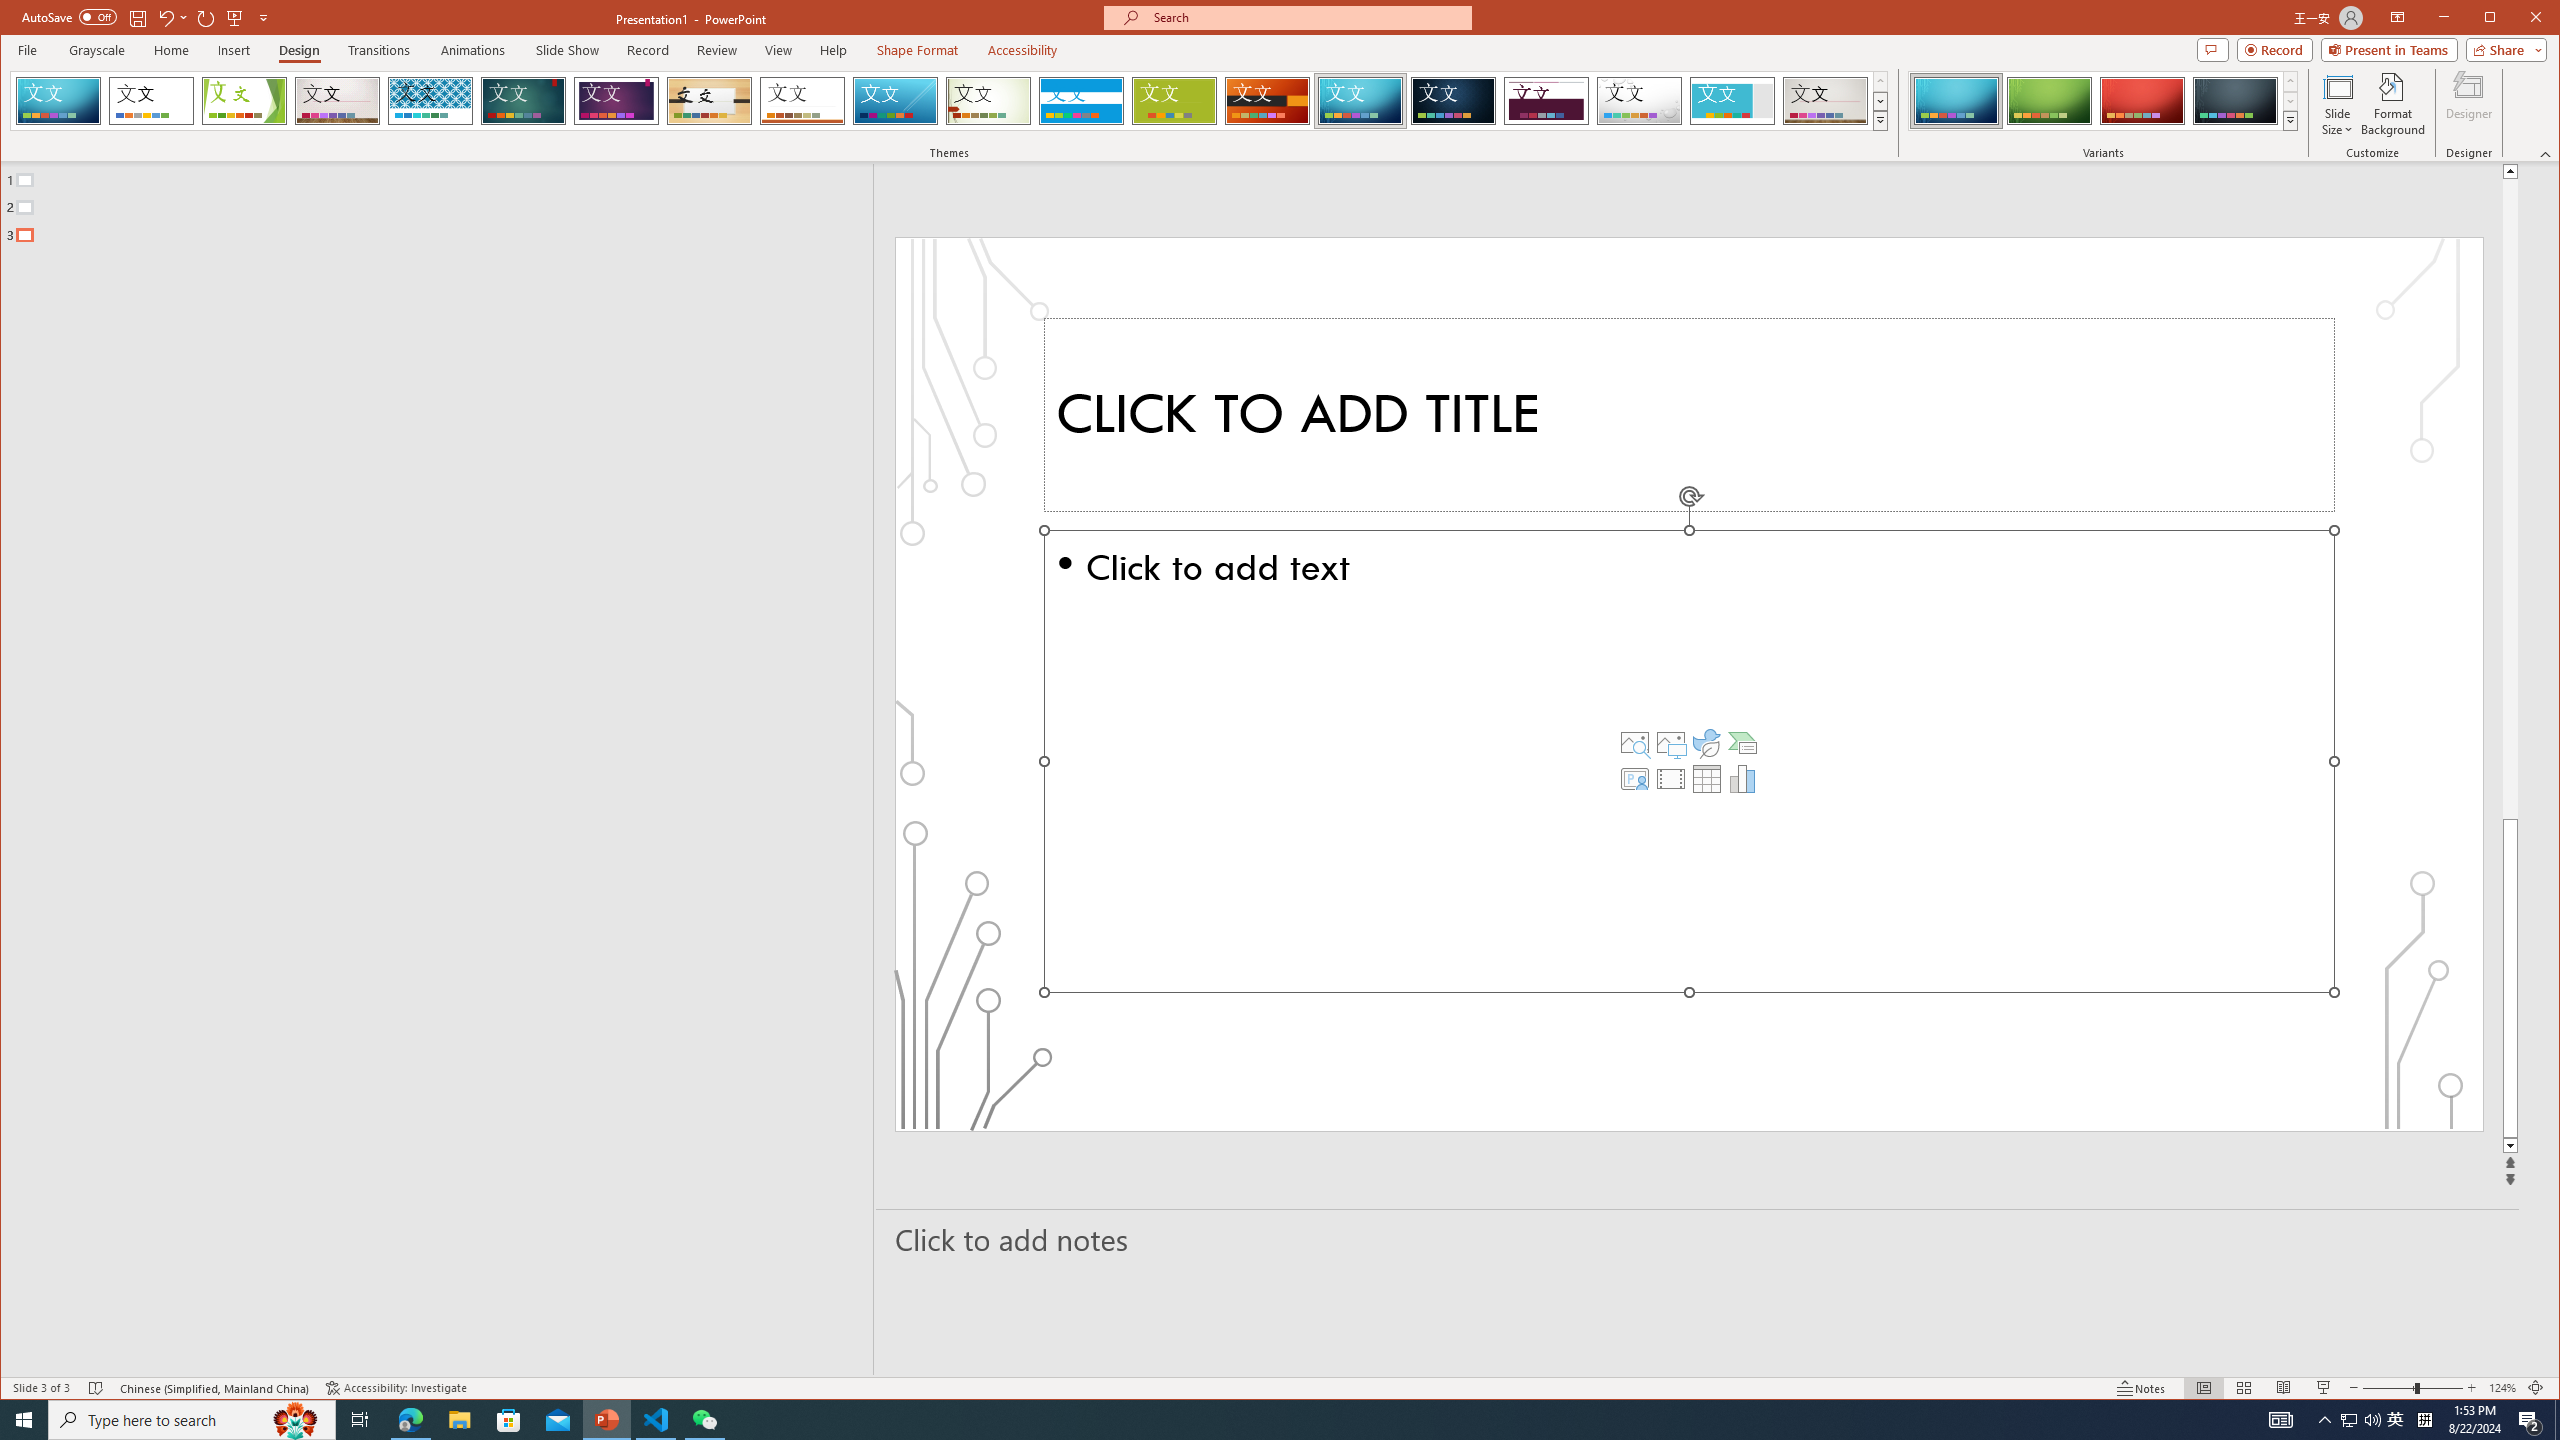 The image size is (2560, 1440). I want to click on Content Placeholder, so click(1689, 762).